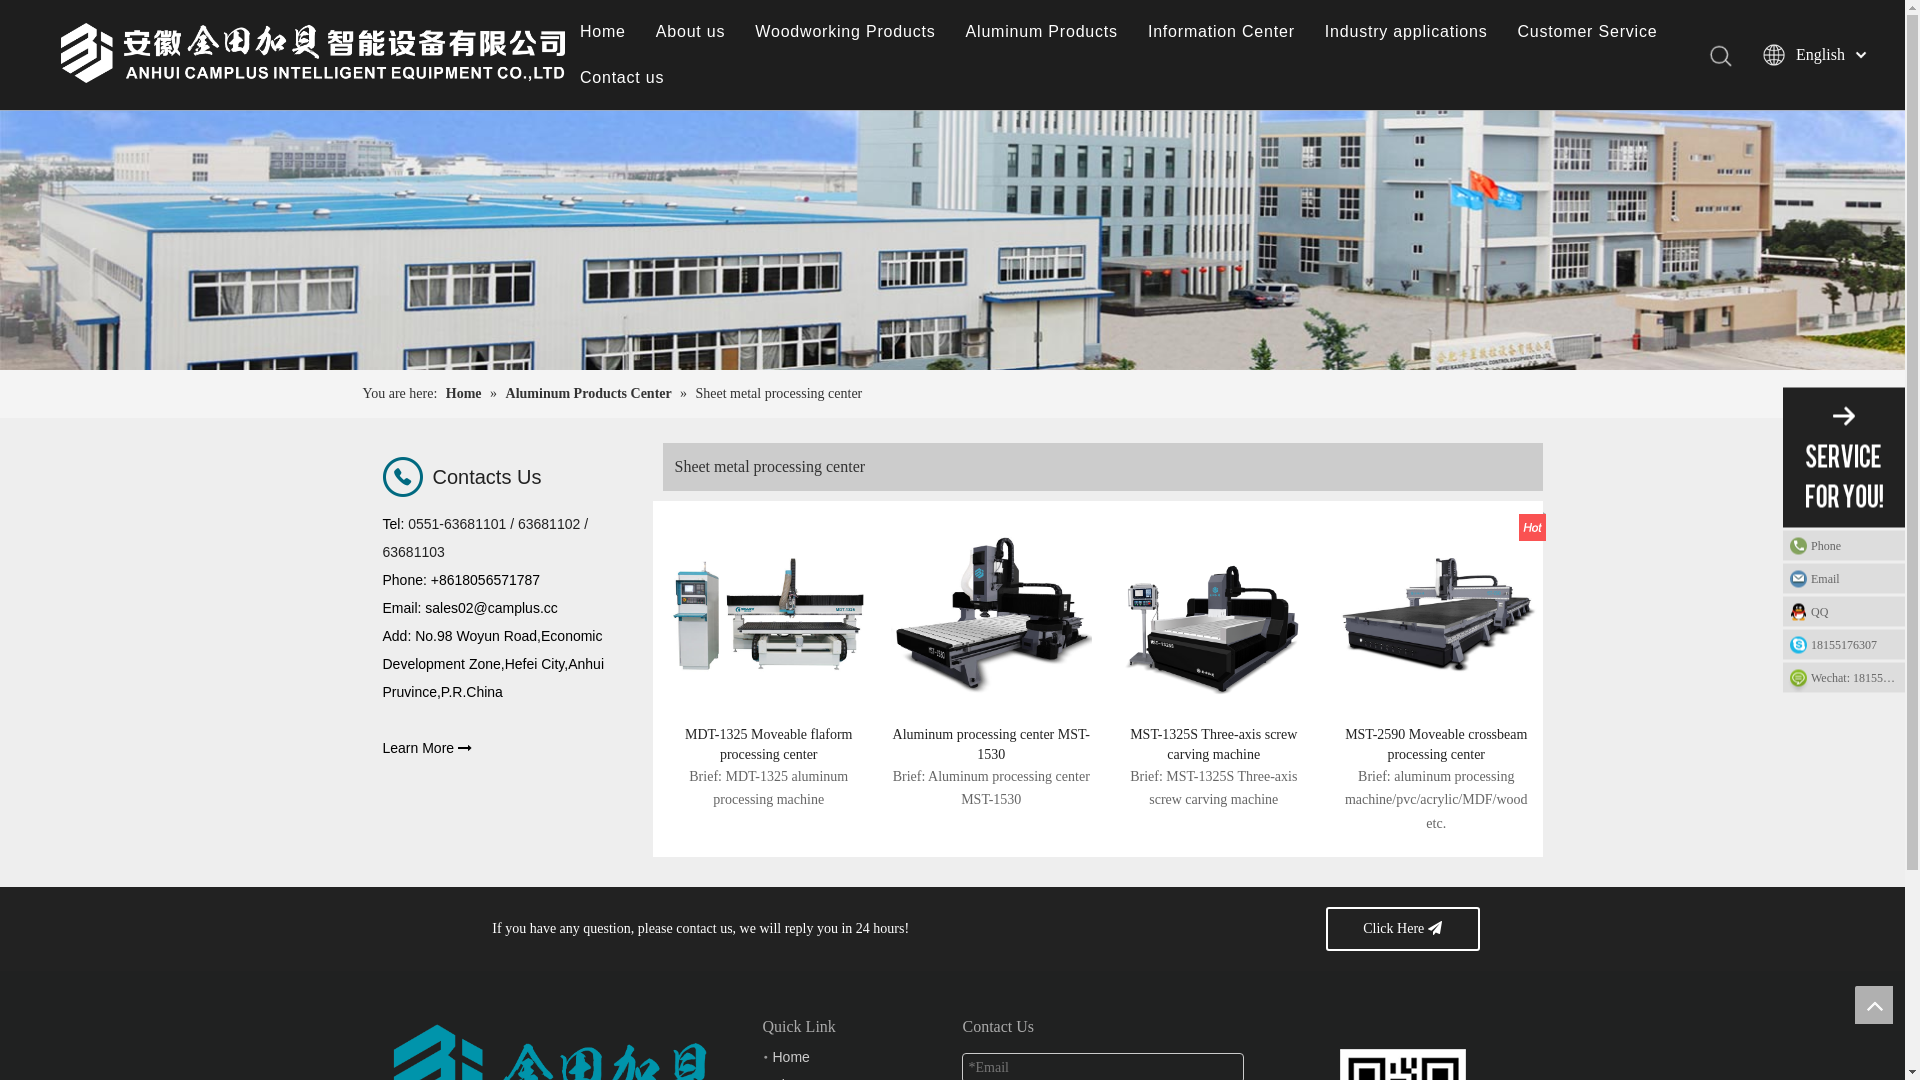 Image resolution: width=1920 pixels, height=1080 pixels. What do you see at coordinates (1844, 611) in the screenshot?
I see `QQ` at bounding box center [1844, 611].